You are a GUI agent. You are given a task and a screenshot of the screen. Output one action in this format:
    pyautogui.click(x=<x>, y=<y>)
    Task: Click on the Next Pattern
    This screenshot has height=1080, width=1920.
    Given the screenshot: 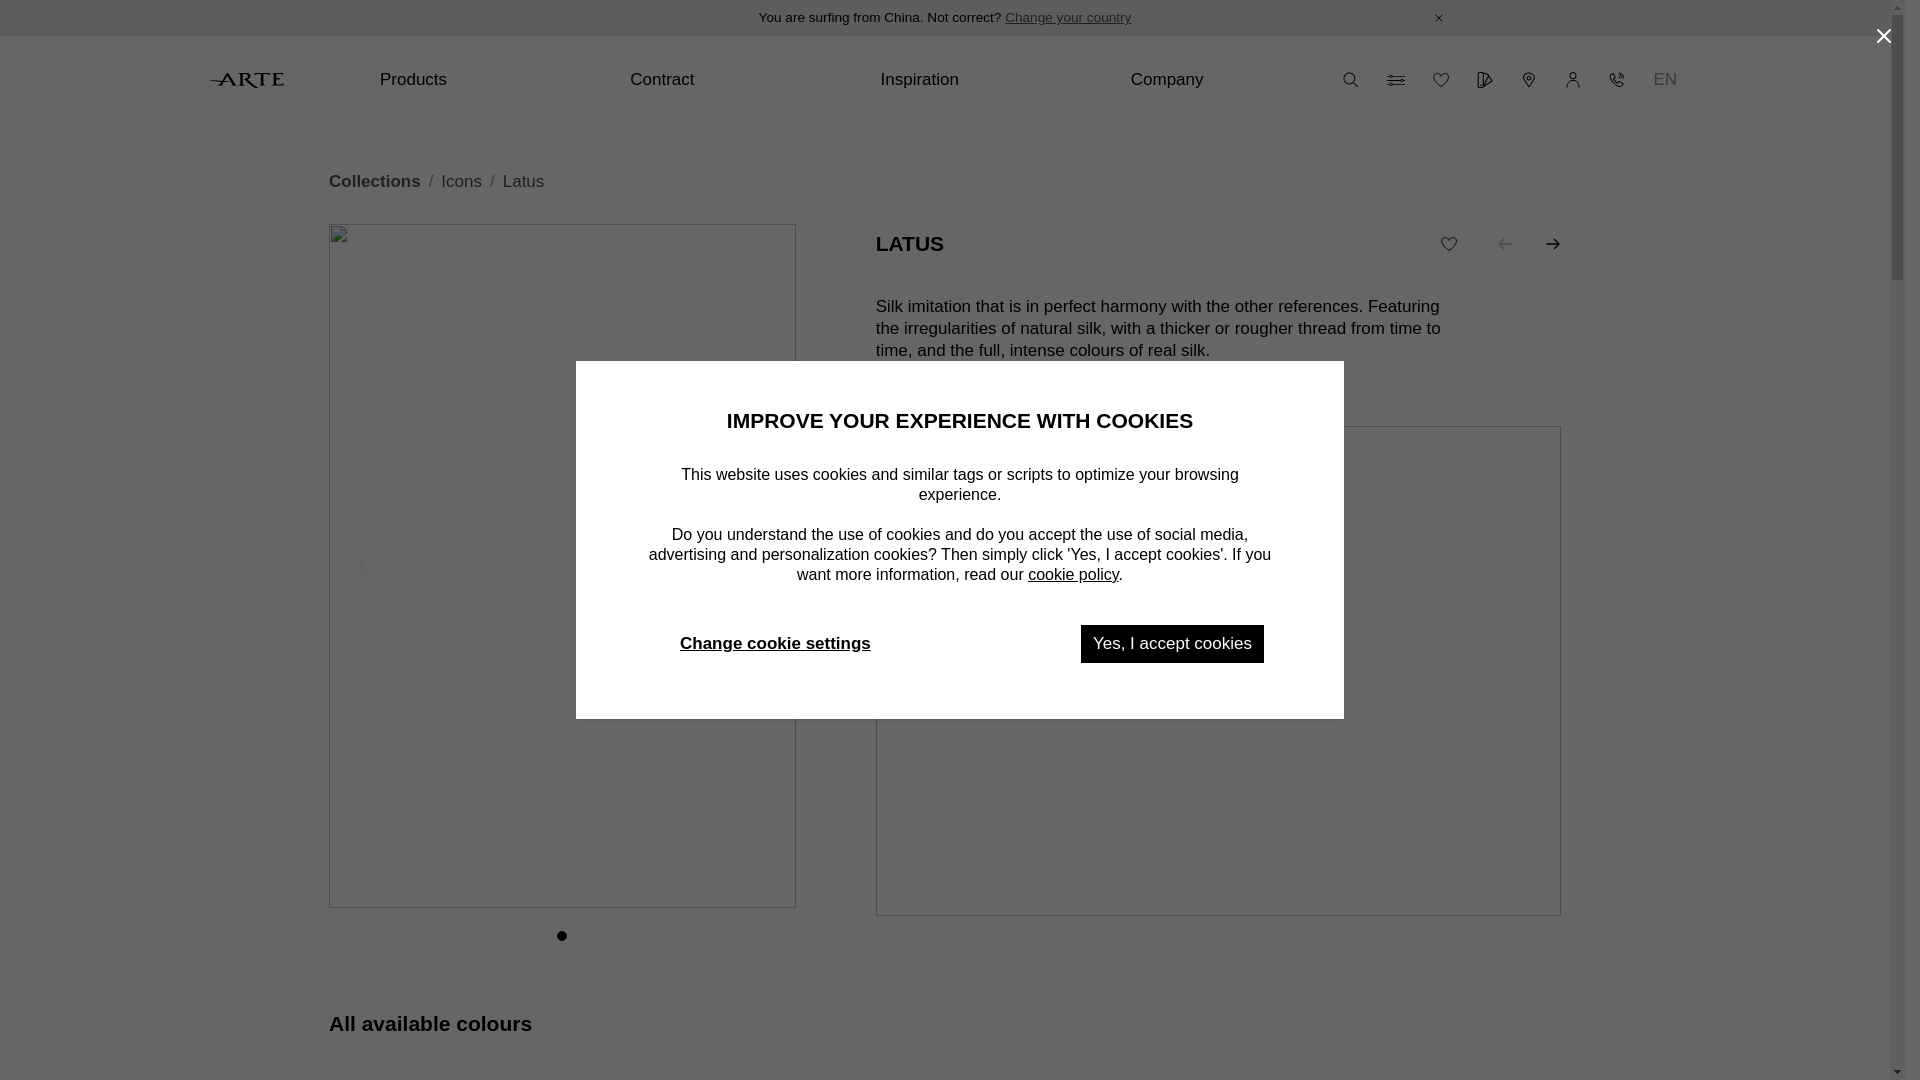 What is the action you would take?
    pyautogui.click(x=1552, y=244)
    